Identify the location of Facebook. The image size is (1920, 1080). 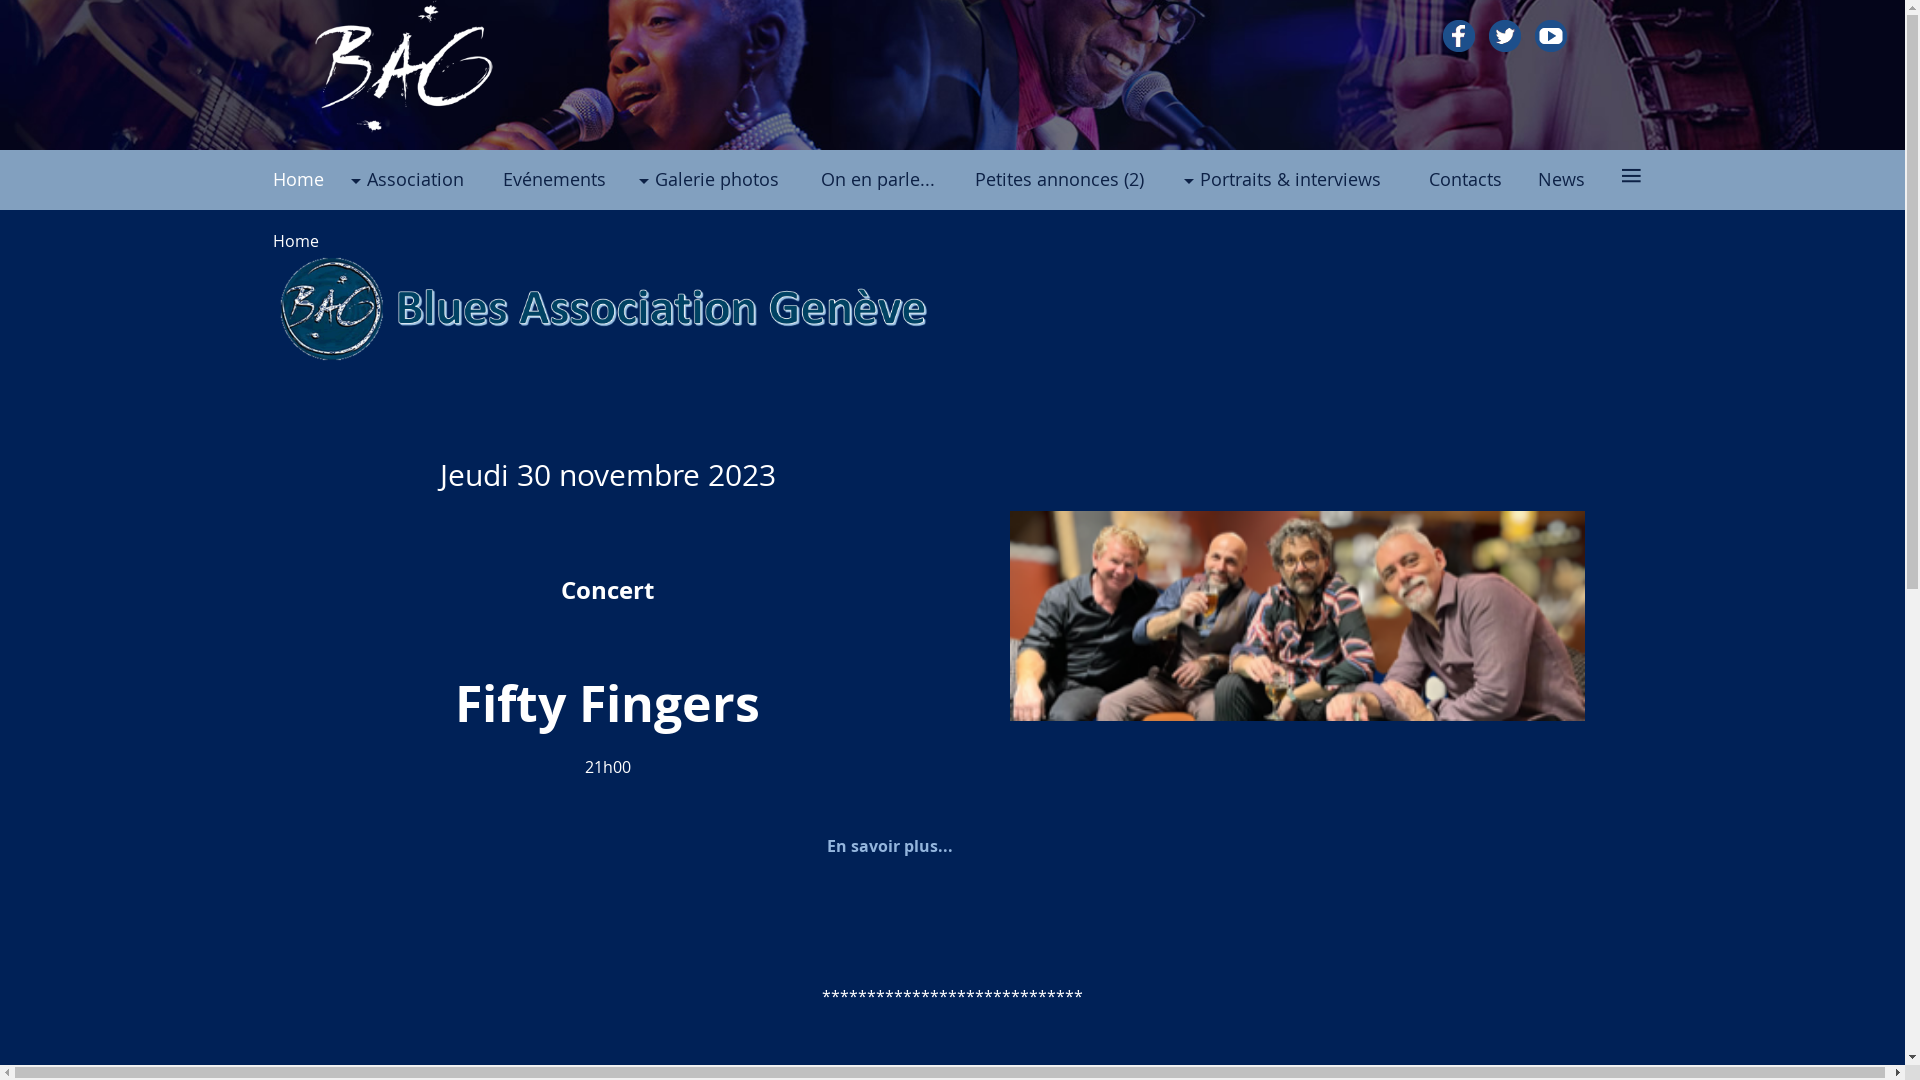
(1458, 36).